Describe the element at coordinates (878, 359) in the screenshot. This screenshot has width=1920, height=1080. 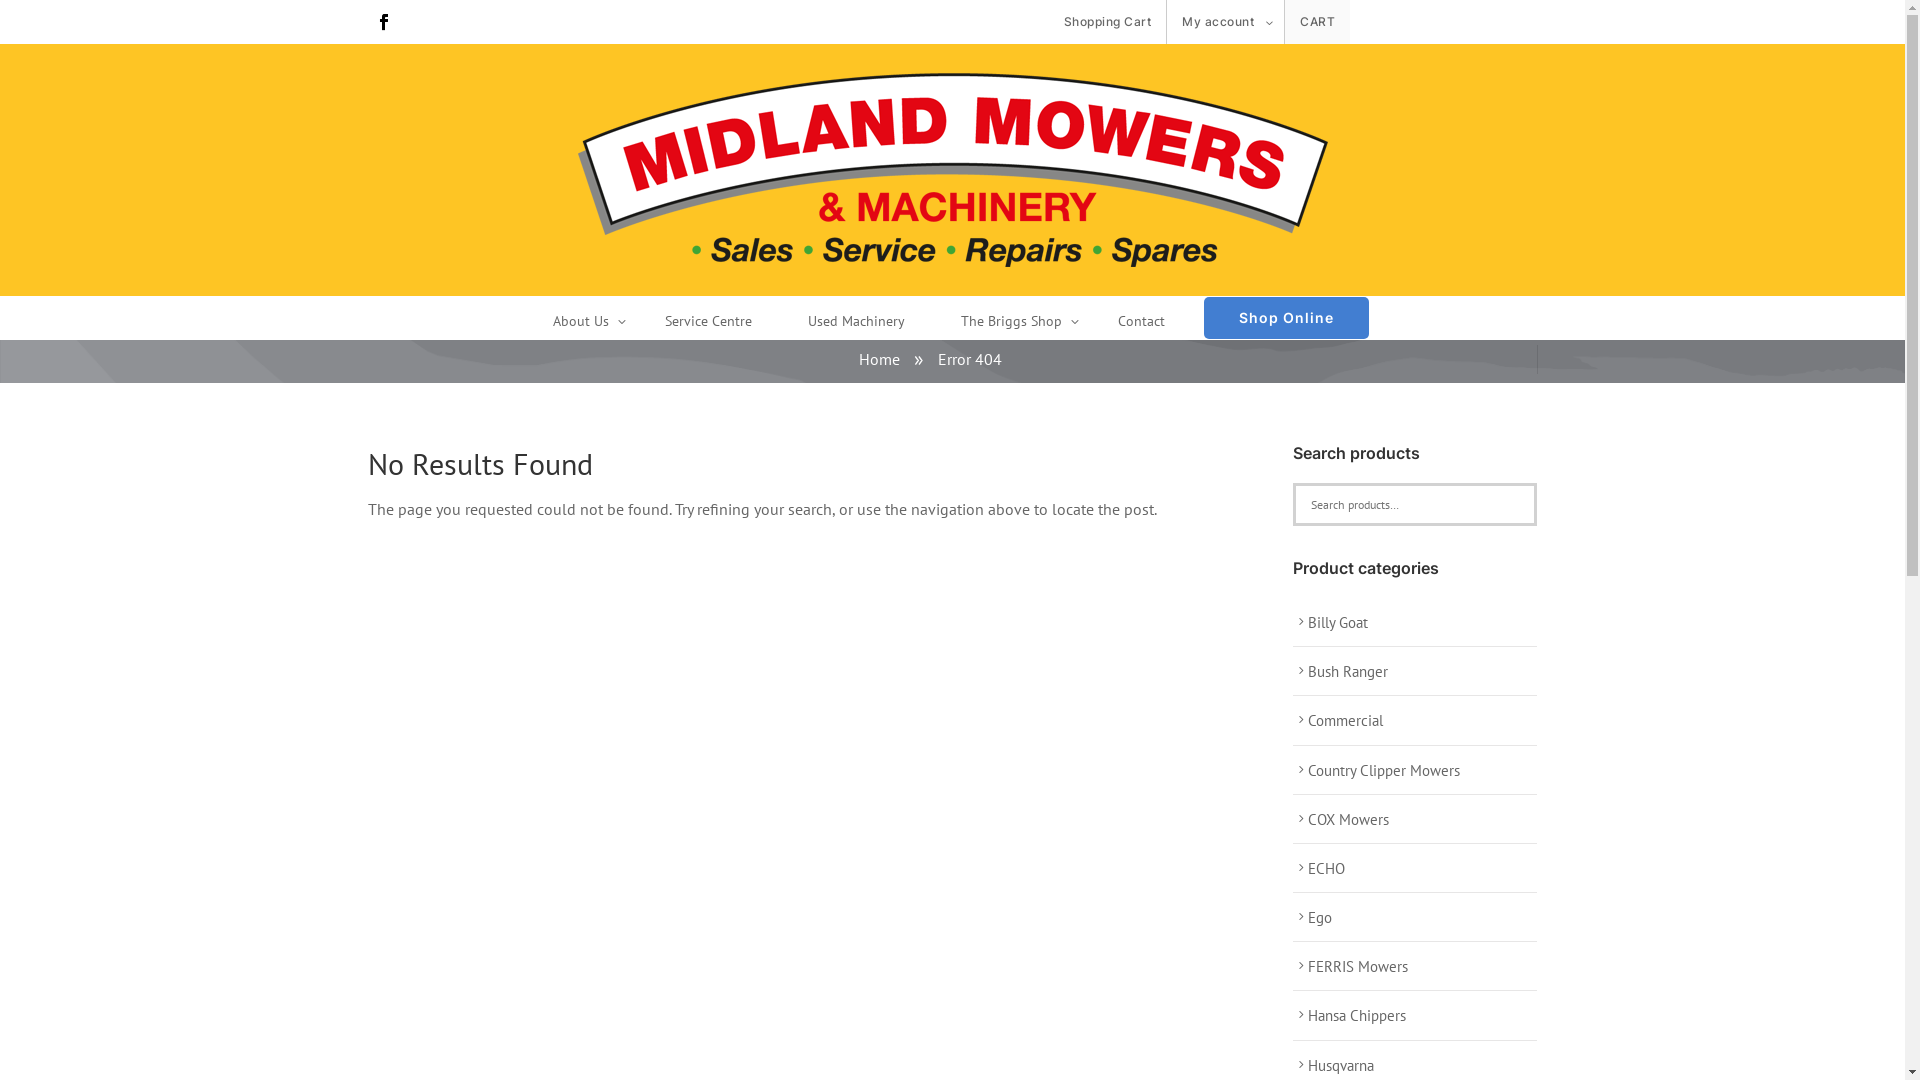
I see `Home` at that location.